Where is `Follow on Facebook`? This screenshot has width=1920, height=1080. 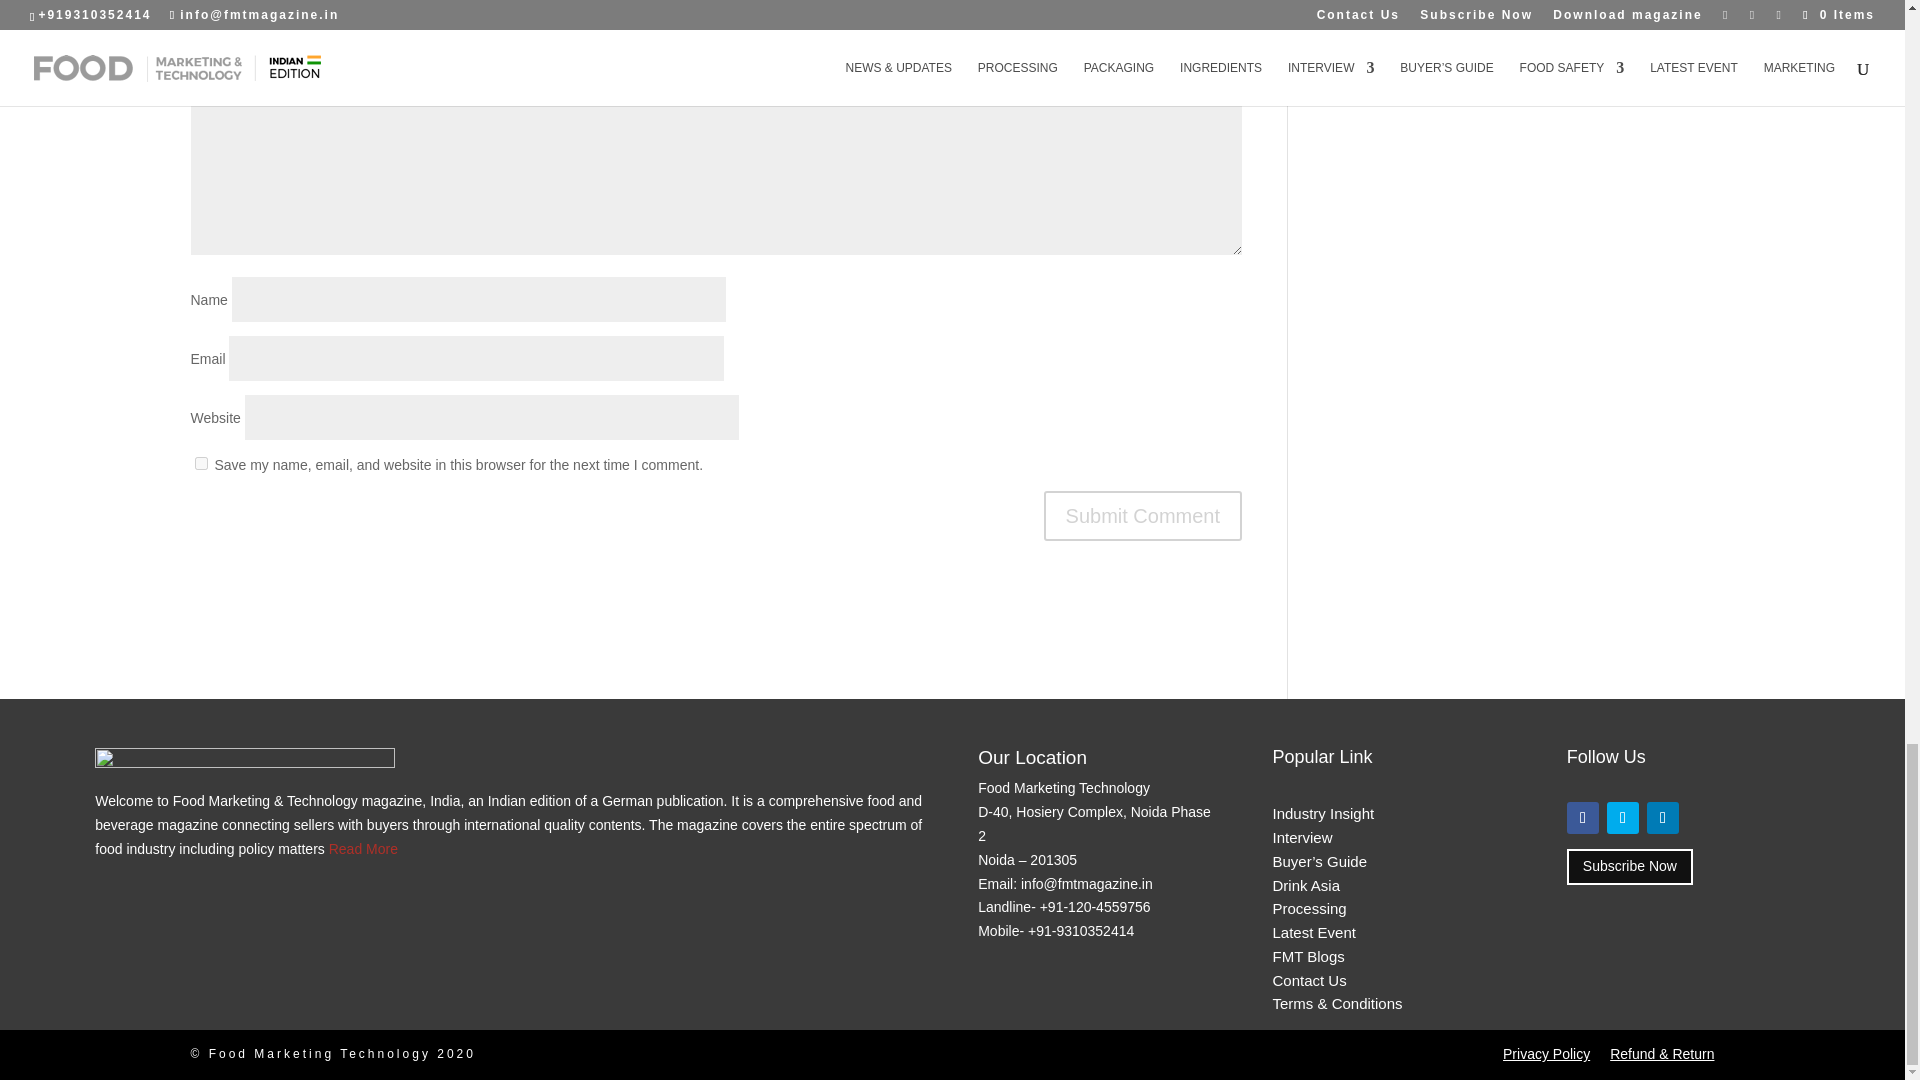 Follow on Facebook is located at coordinates (1582, 818).